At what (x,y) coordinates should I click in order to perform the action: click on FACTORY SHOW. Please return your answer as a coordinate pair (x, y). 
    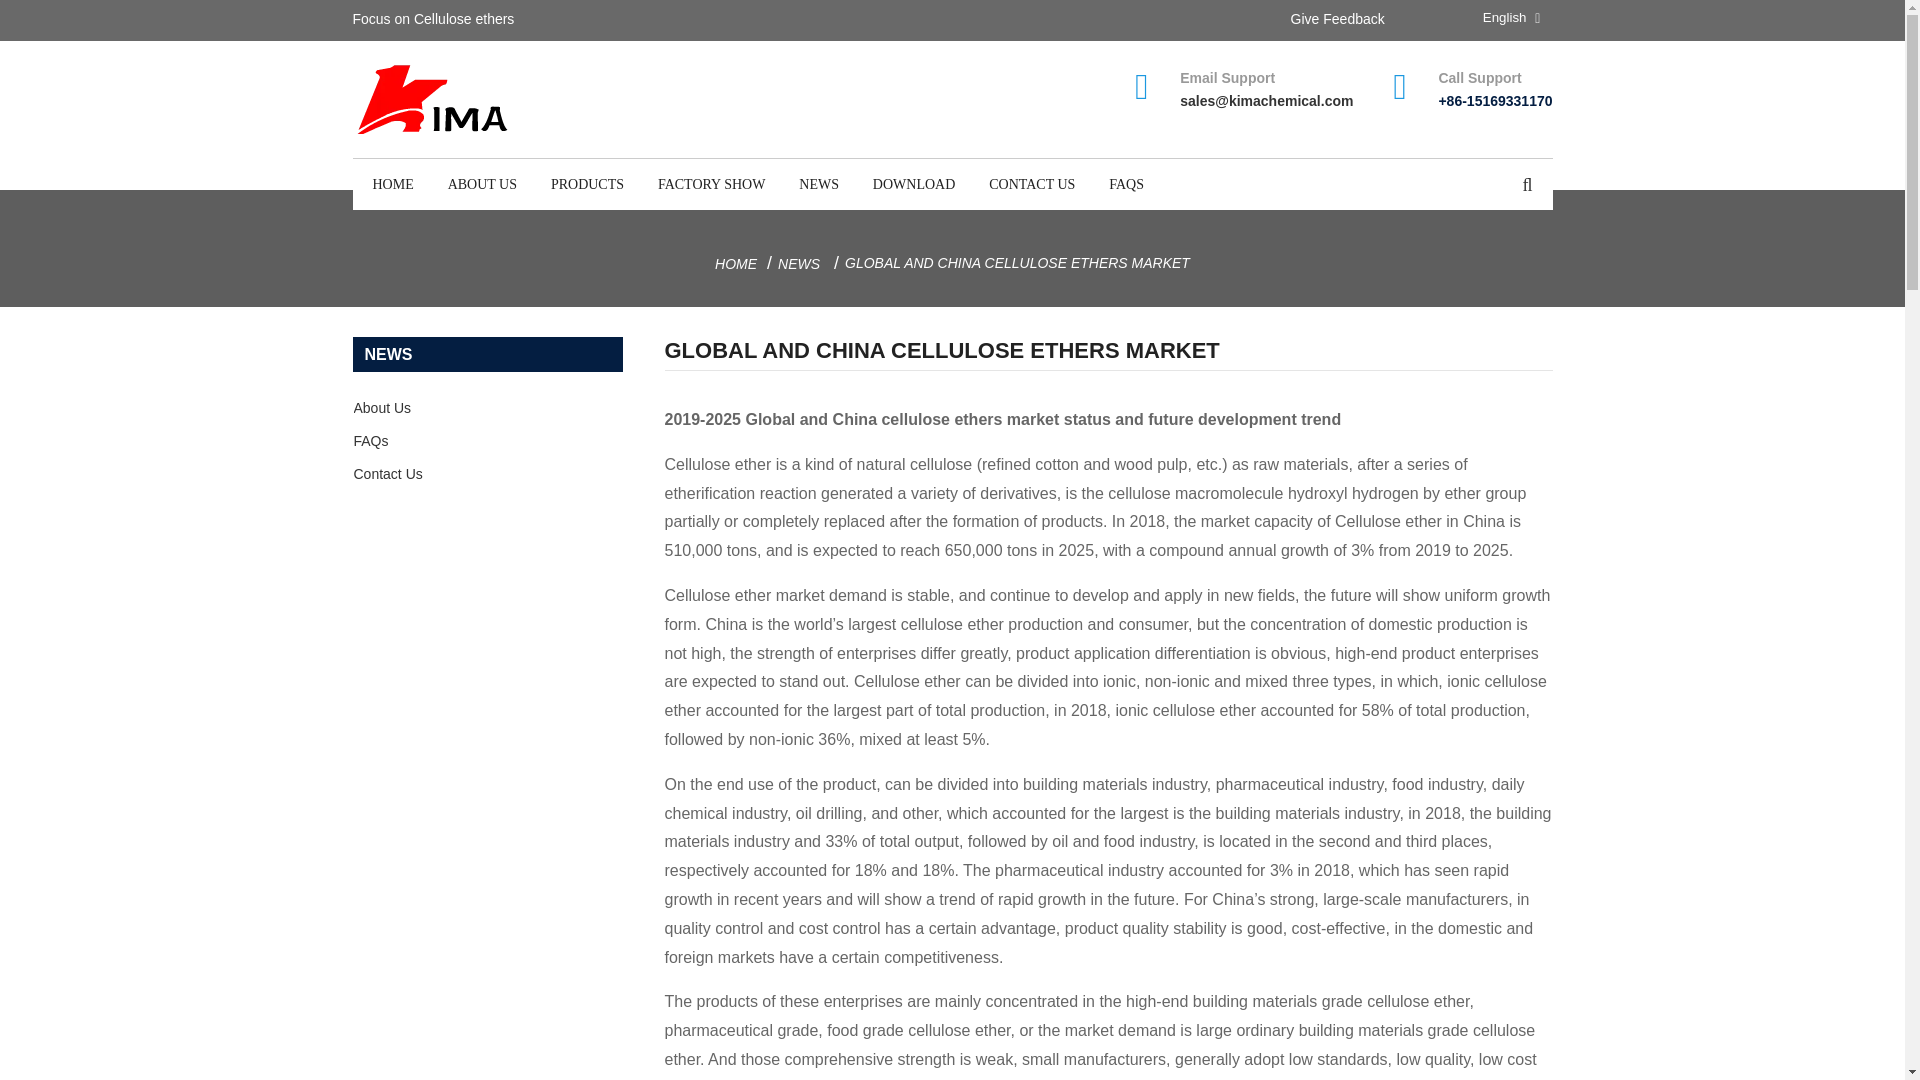
    Looking at the image, I should click on (711, 184).